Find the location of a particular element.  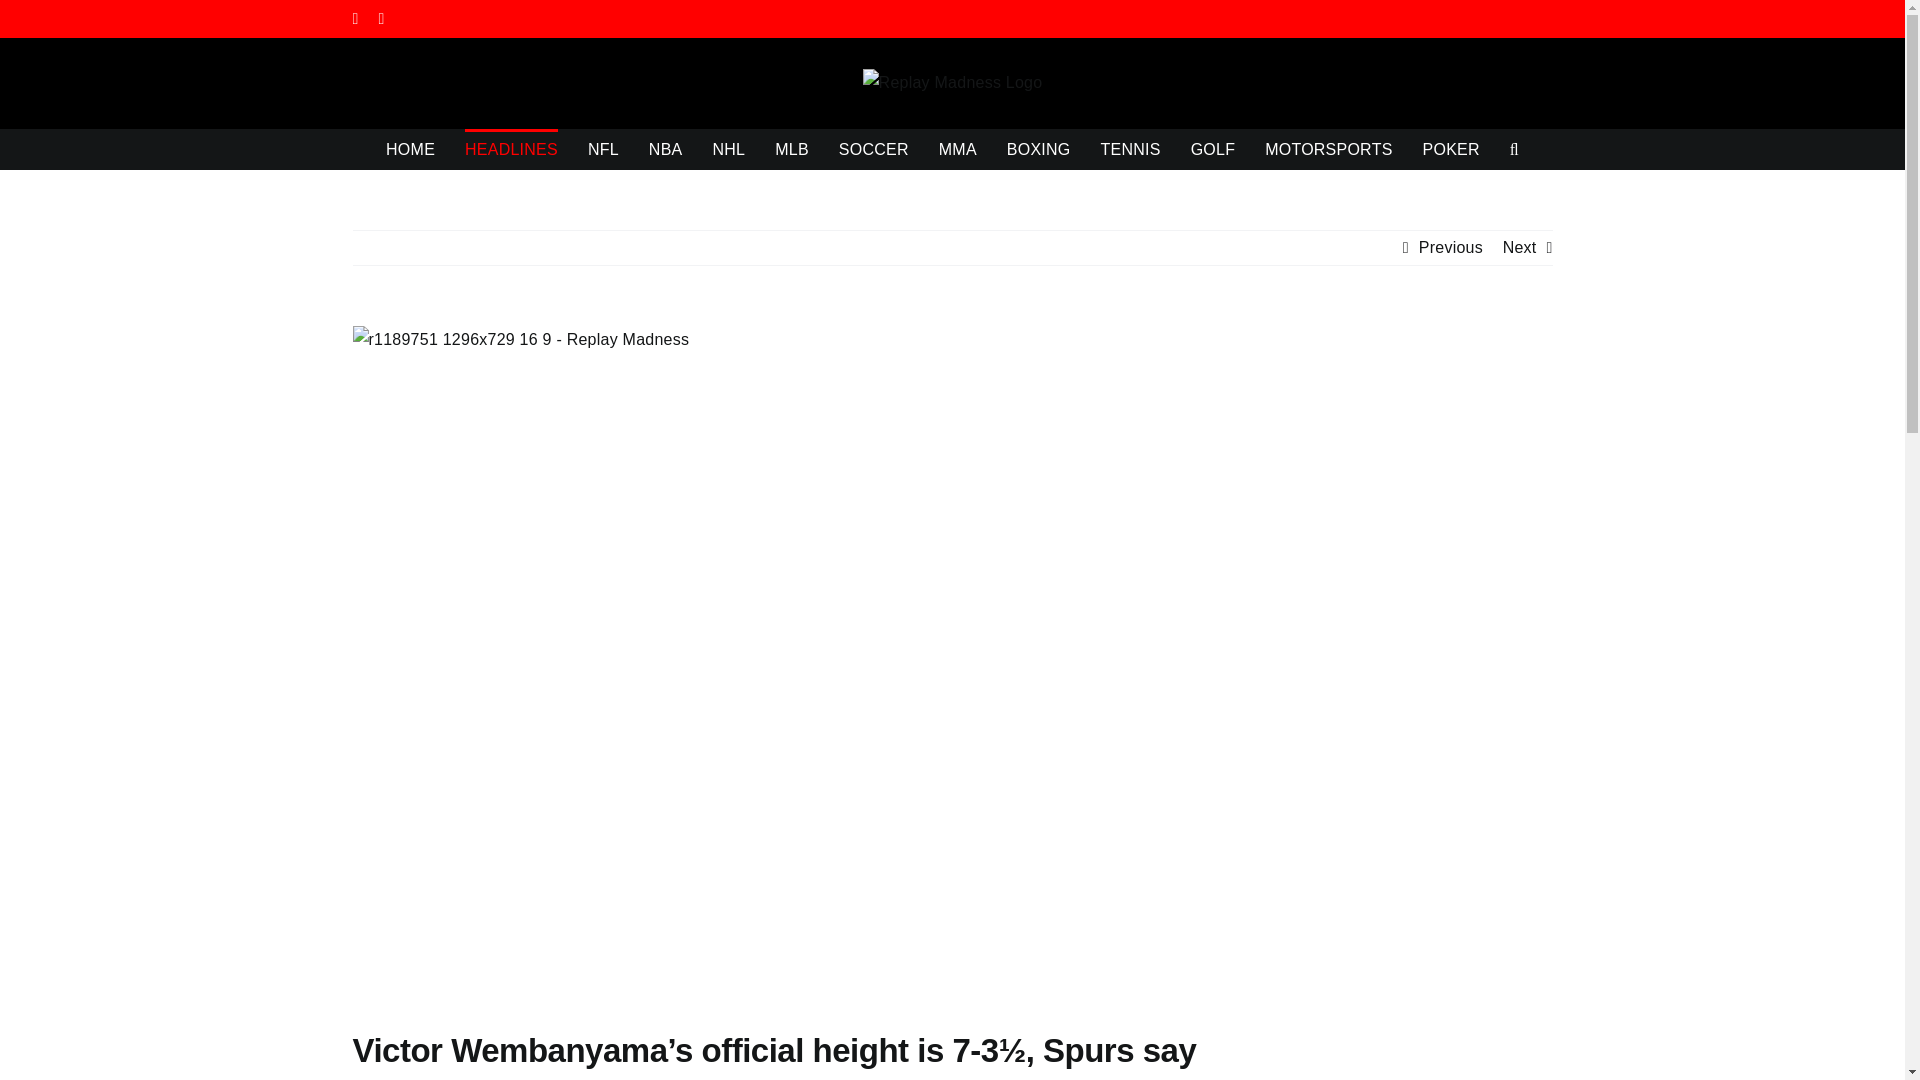

TENNIS is located at coordinates (1130, 148).